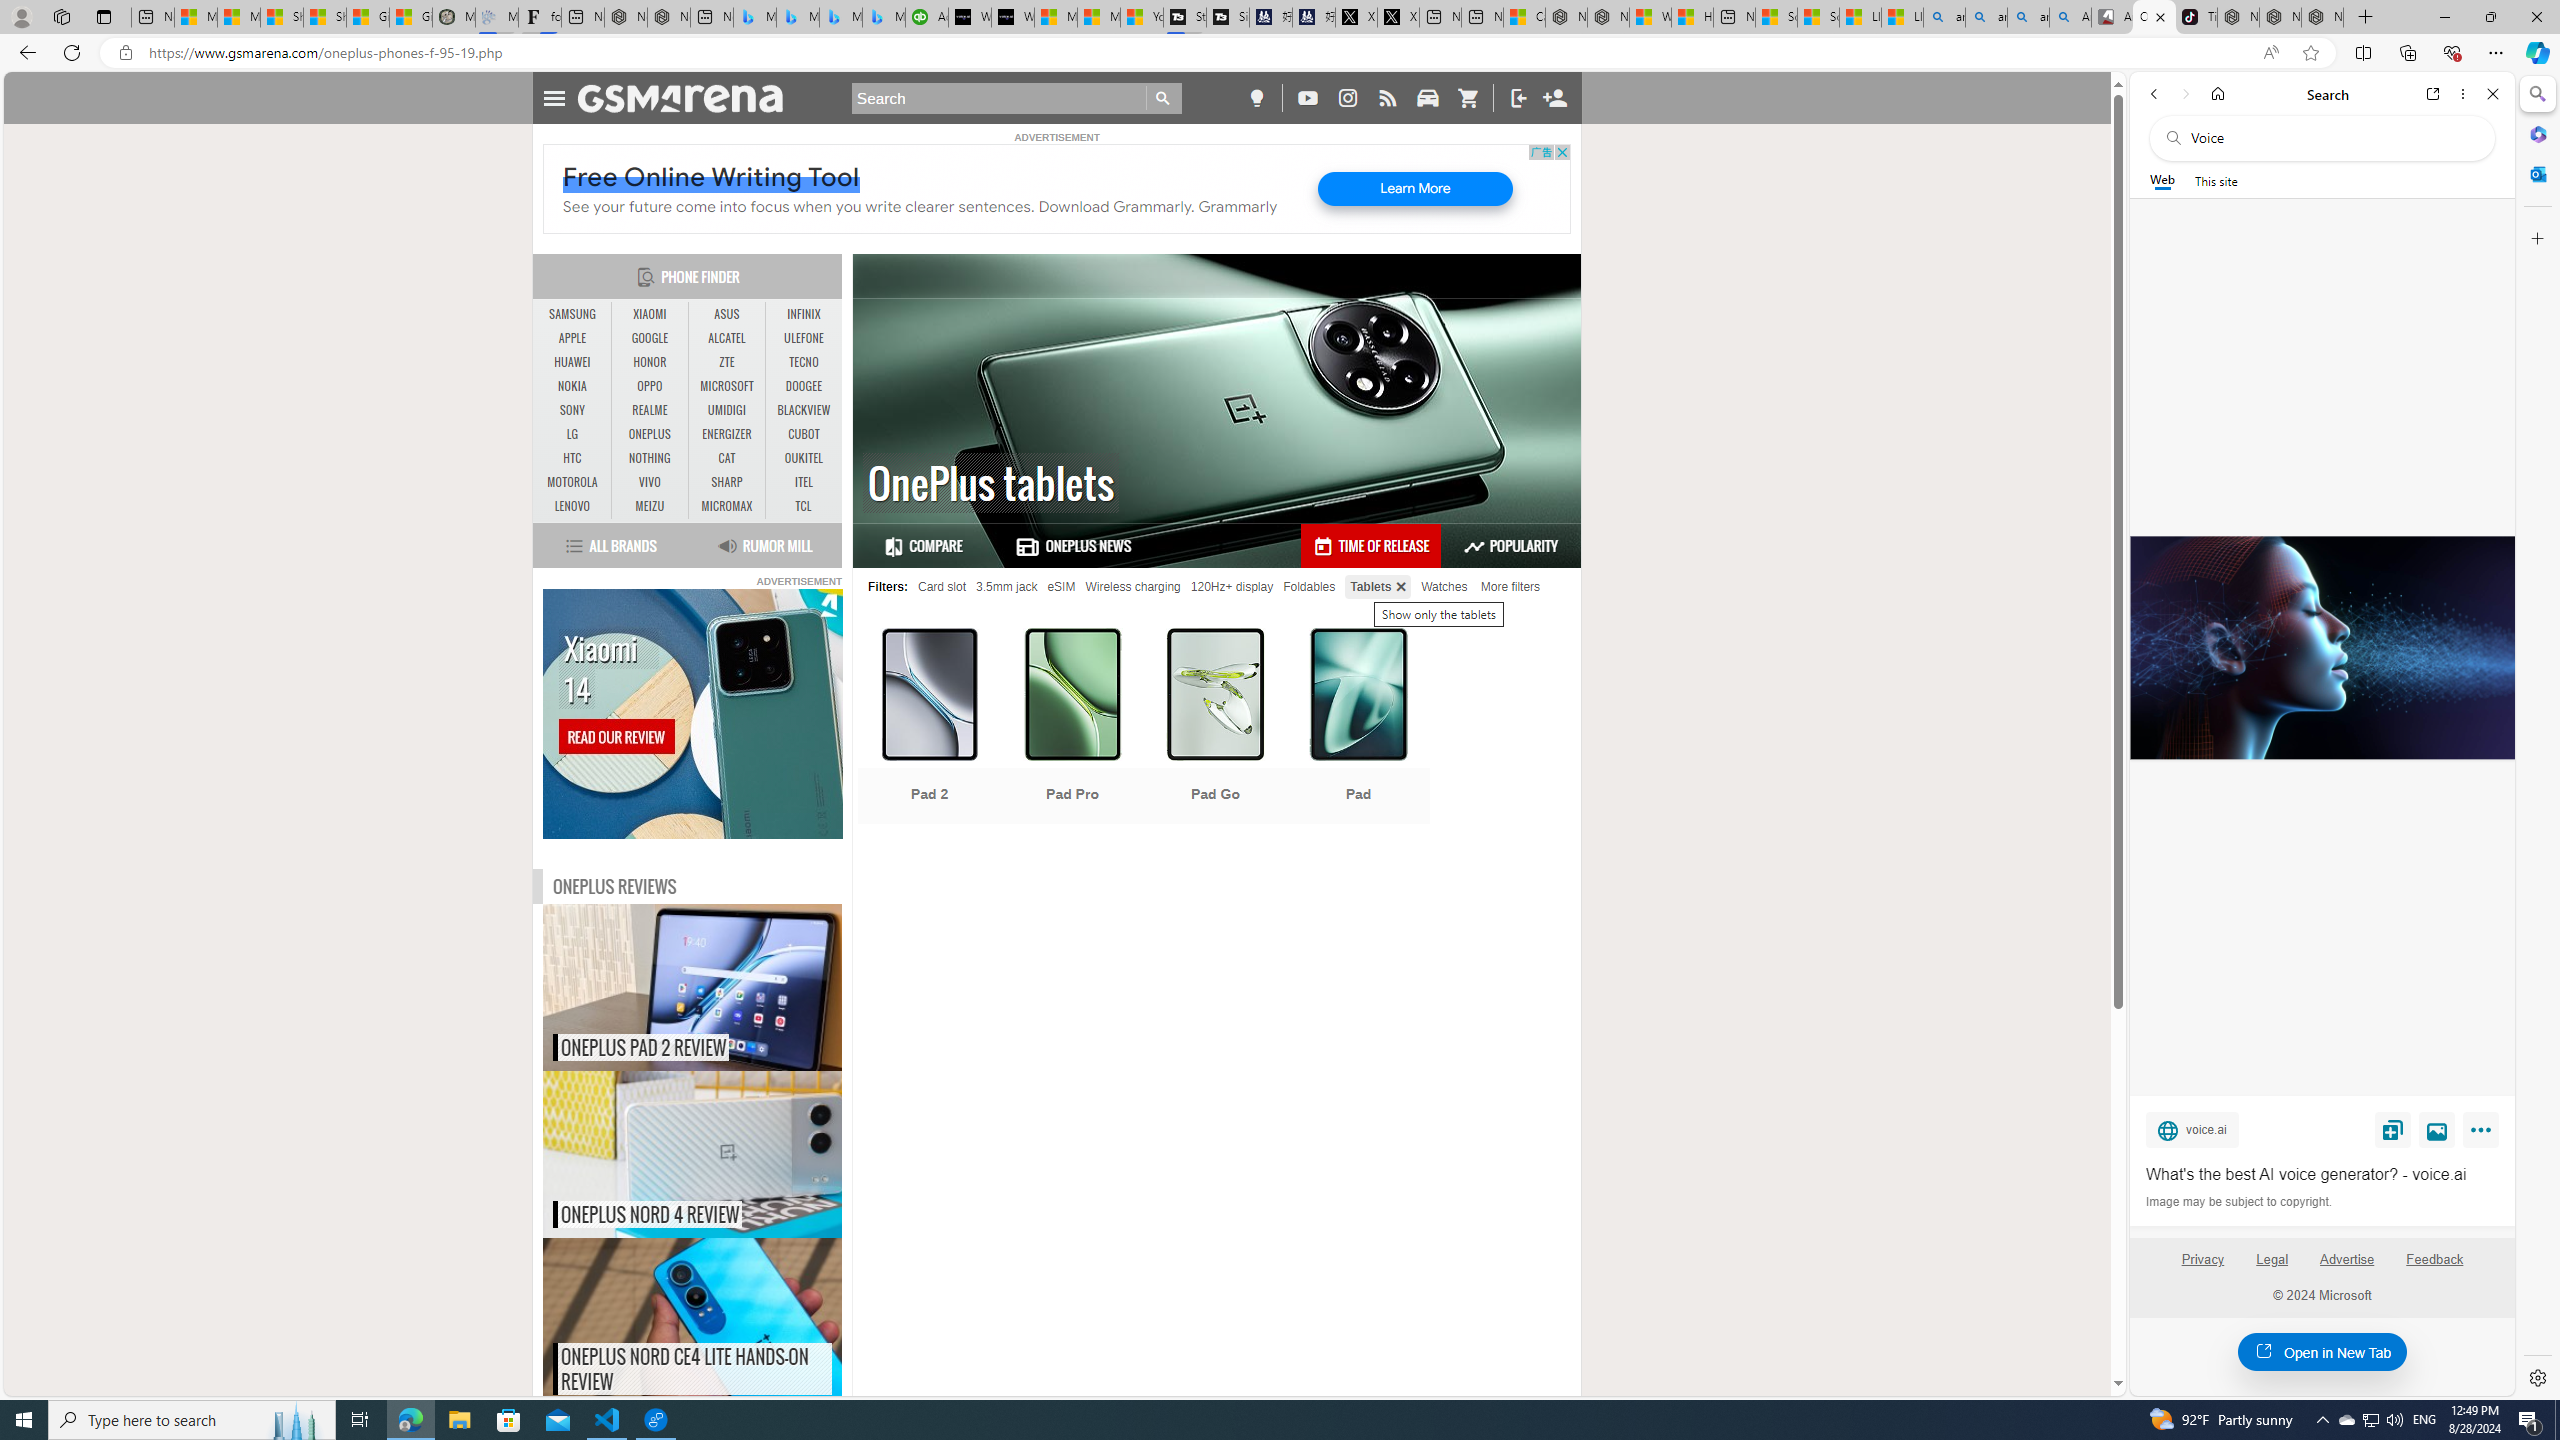 The image size is (2560, 1440). I want to click on UMIDIGI, so click(726, 410).